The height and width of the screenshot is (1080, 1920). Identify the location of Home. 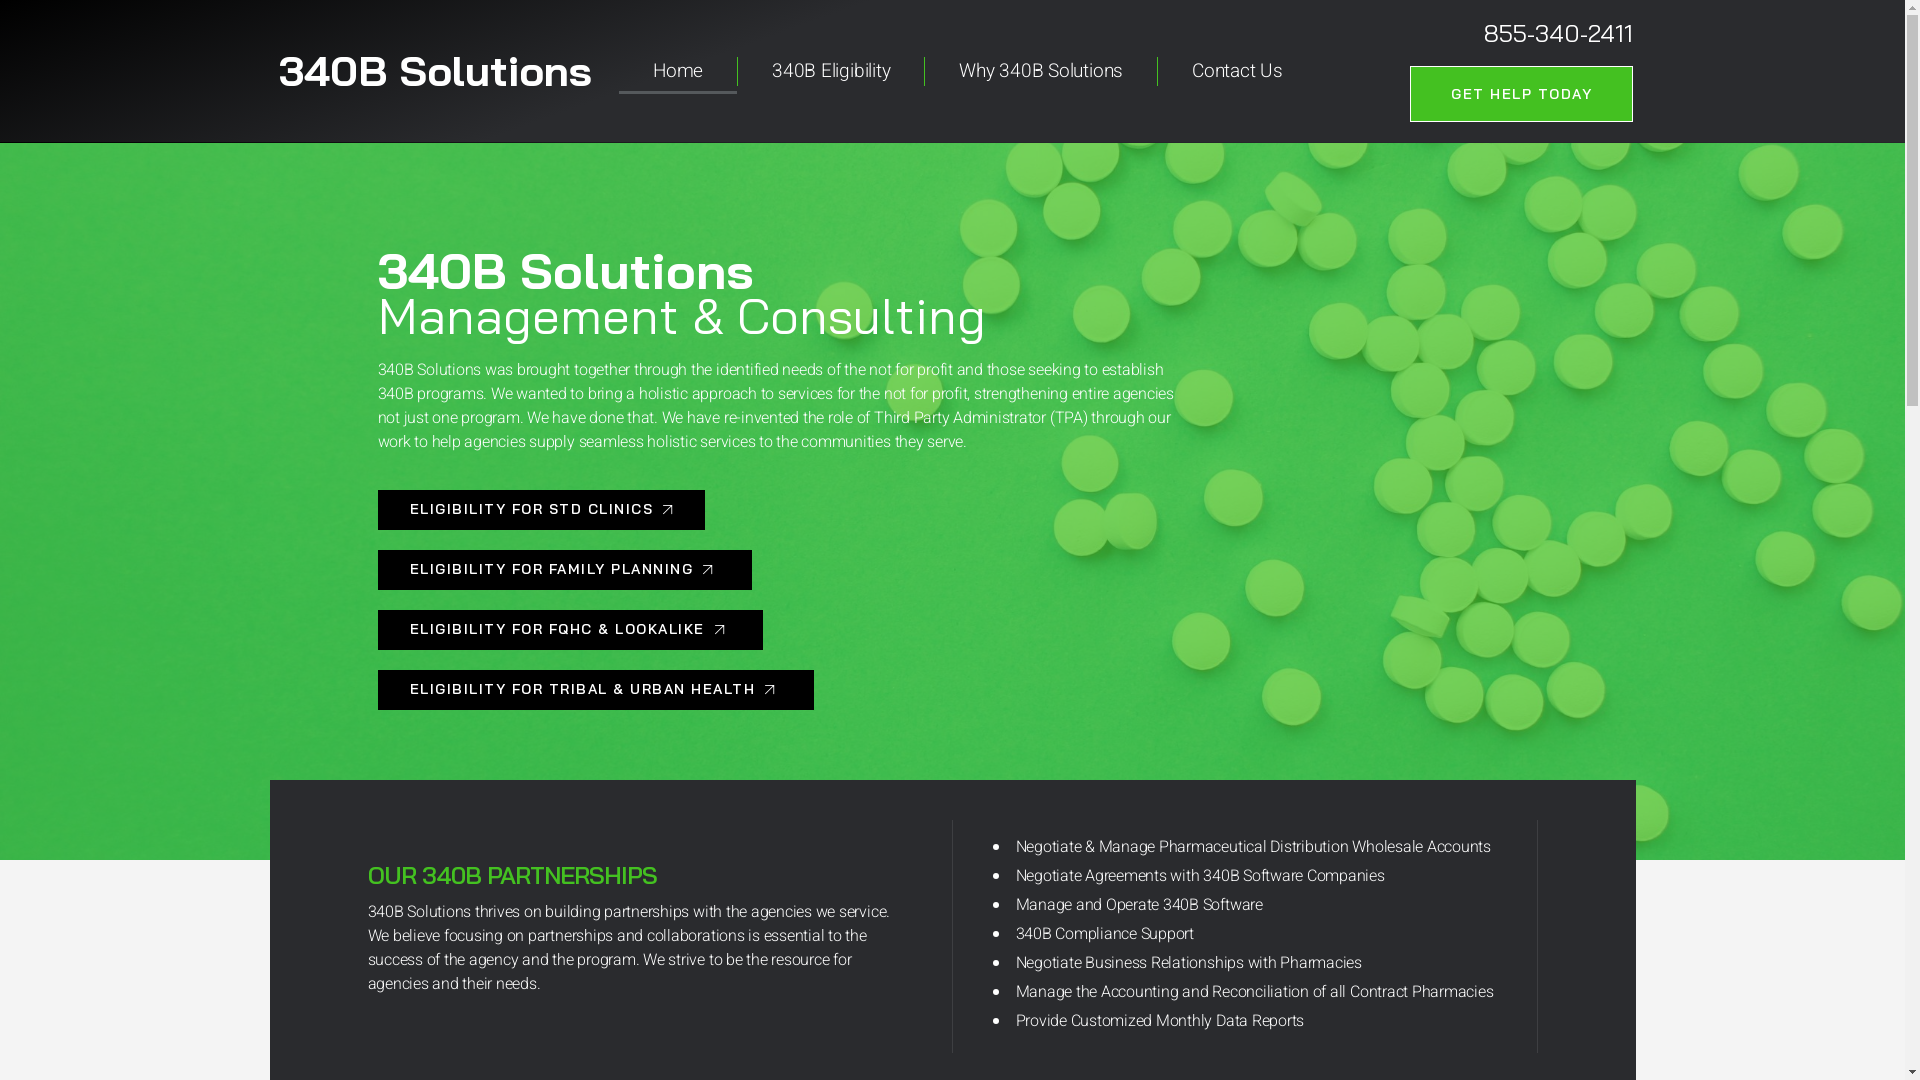
(678, 71).